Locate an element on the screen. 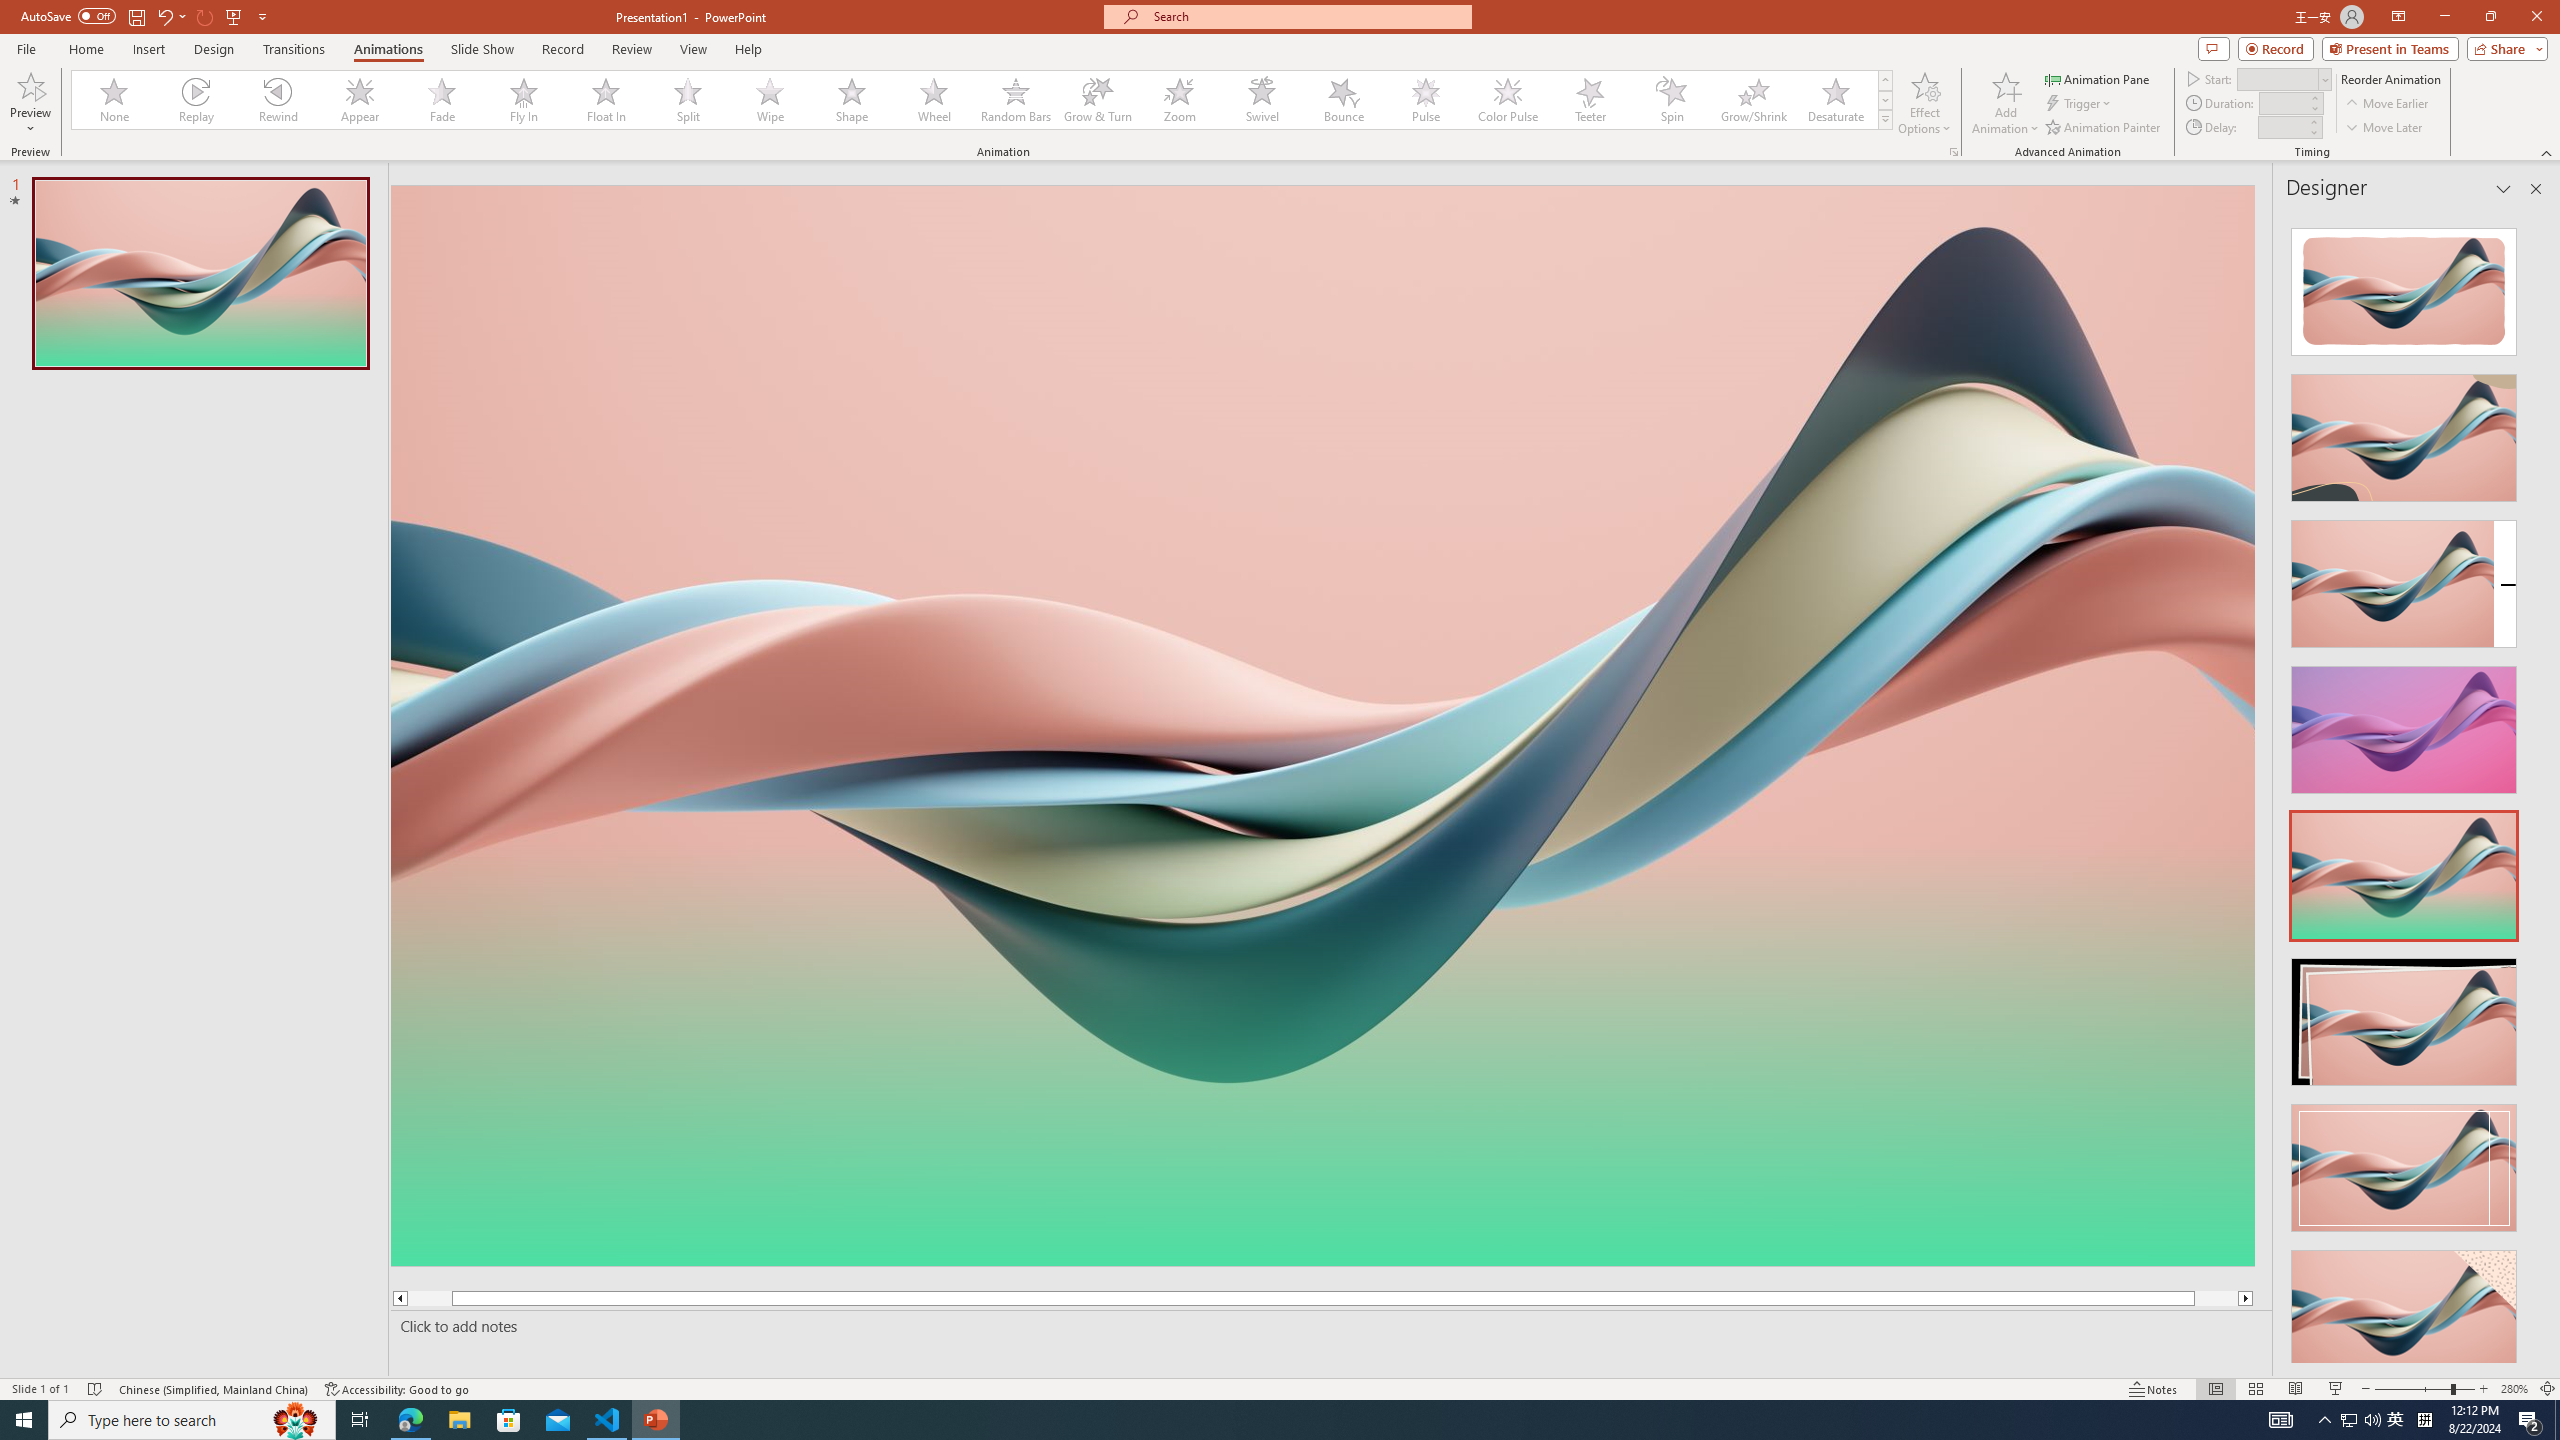 The height and width of the screenshot is (1440, 2560). Float In is located at coordinates (606, 100).